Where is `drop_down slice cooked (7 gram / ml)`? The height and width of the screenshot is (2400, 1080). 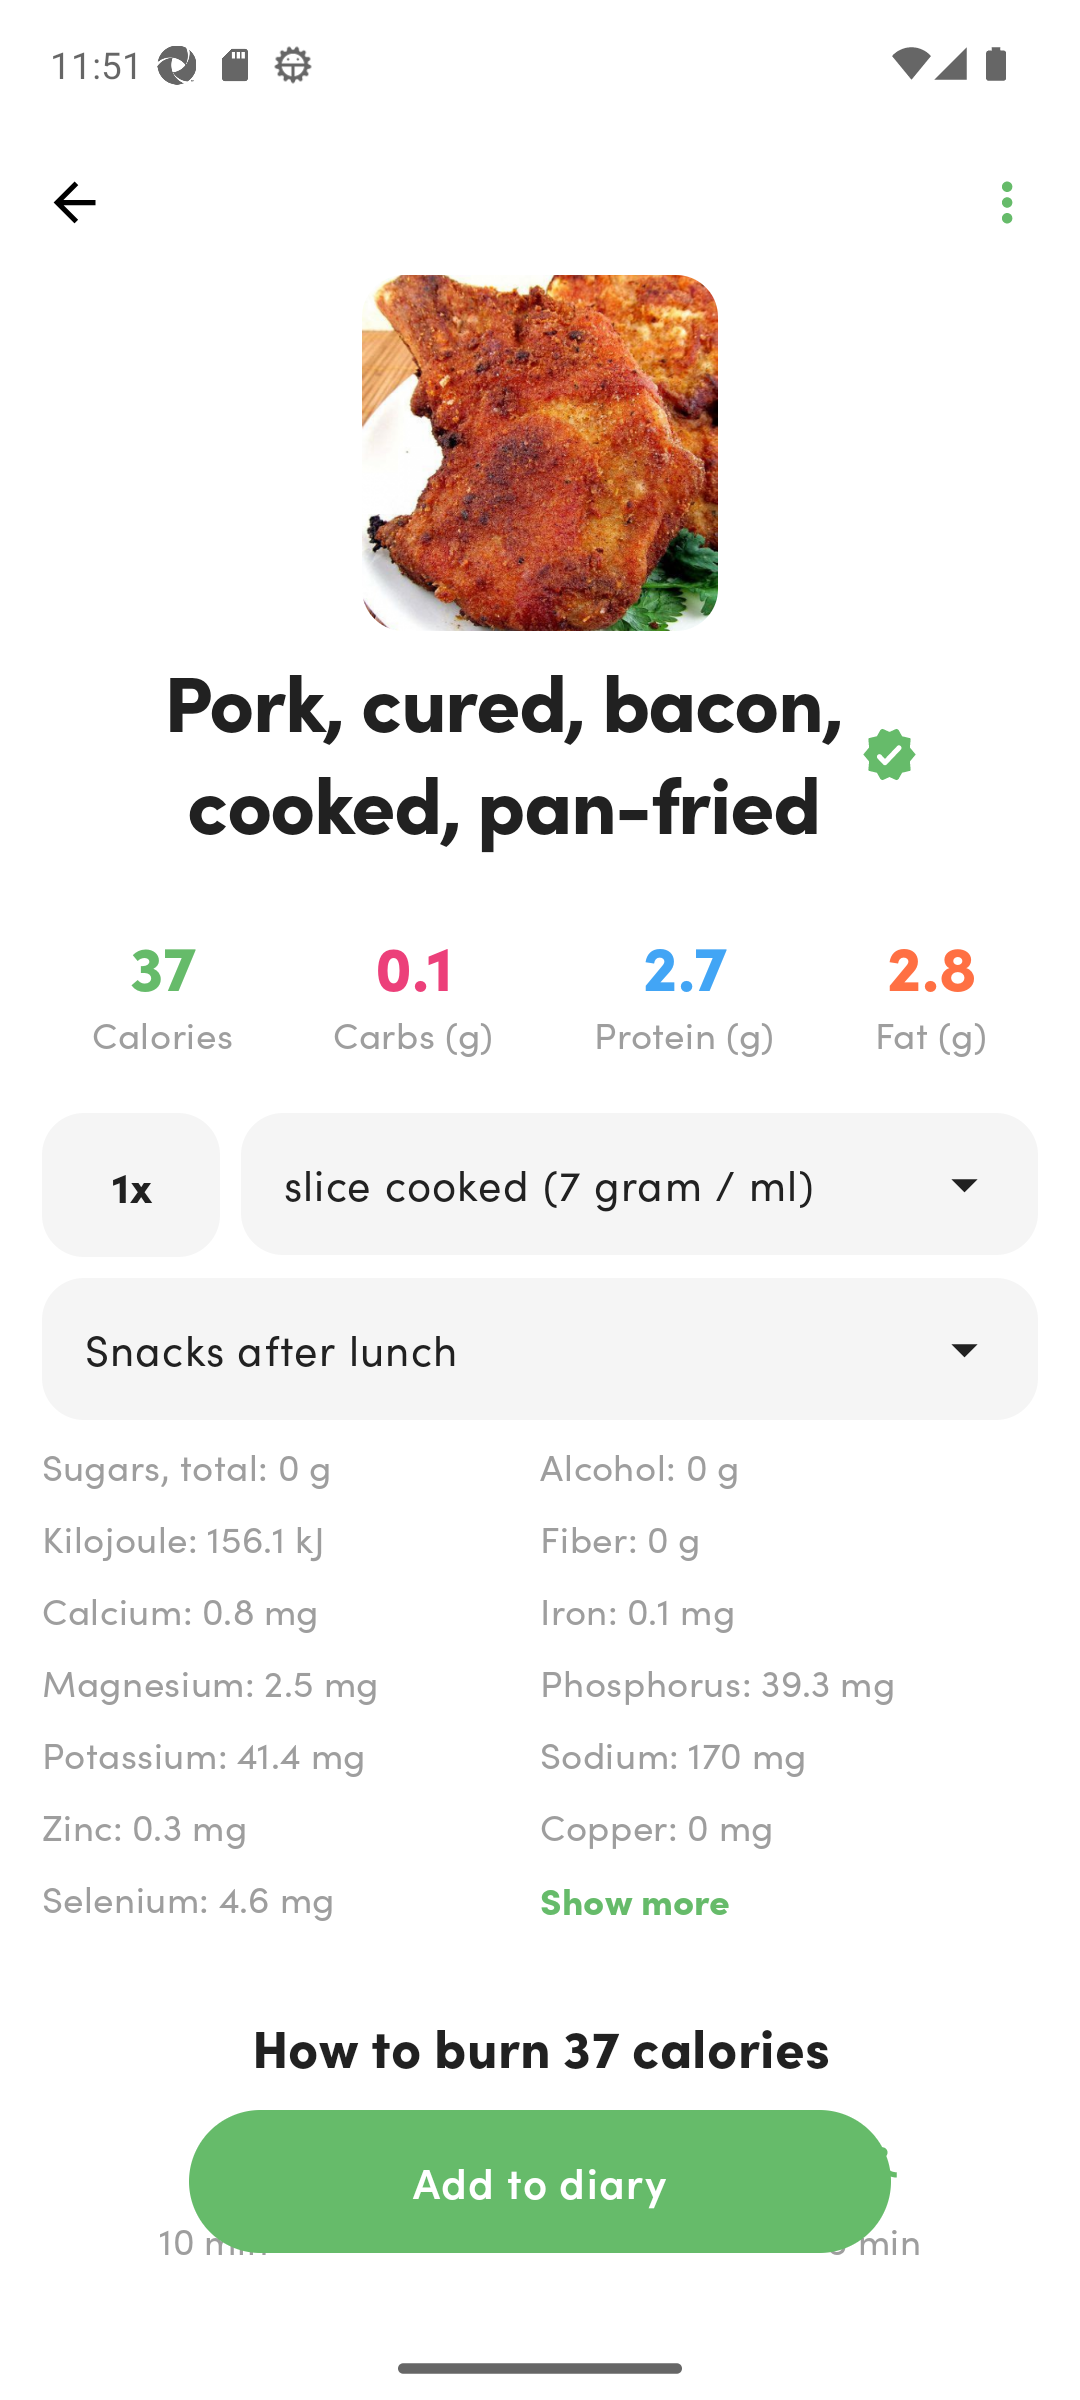
drop_down slice cooked (7 gram / ml) is located at coordinates (638, 1184).